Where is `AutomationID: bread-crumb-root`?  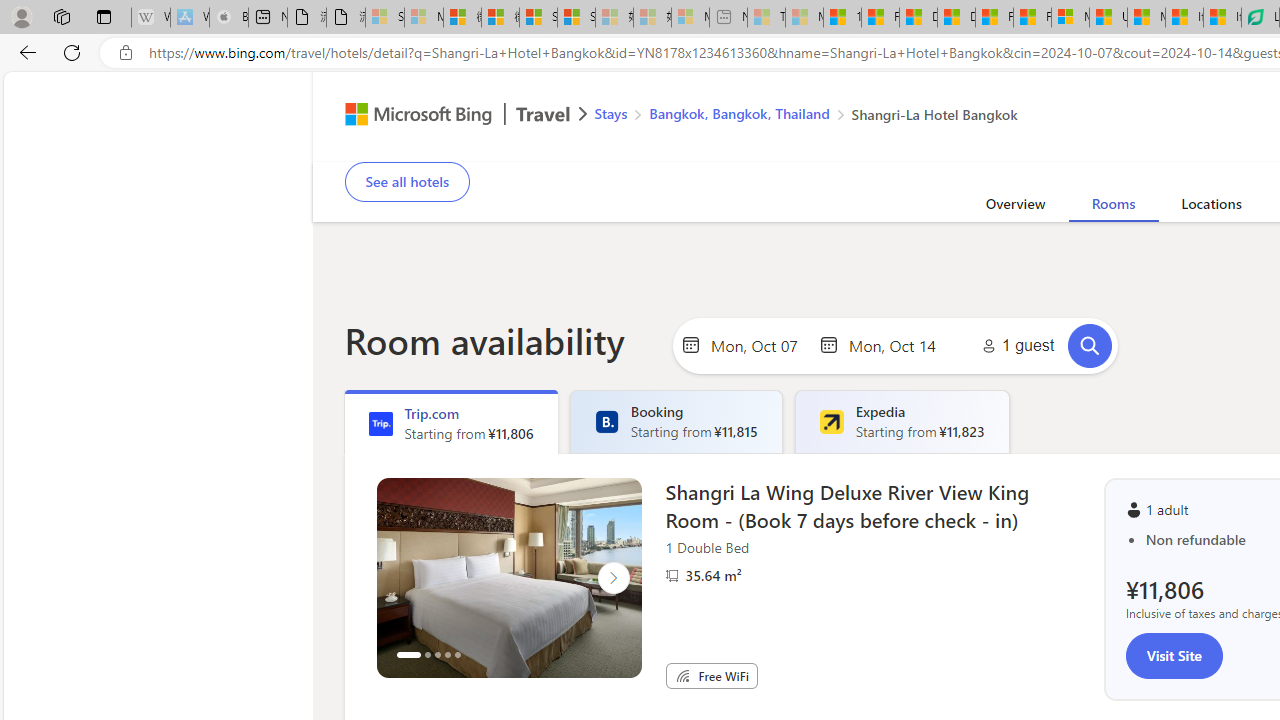
AutomationID: bread-crumb-root is located at coordinates (793, 116).